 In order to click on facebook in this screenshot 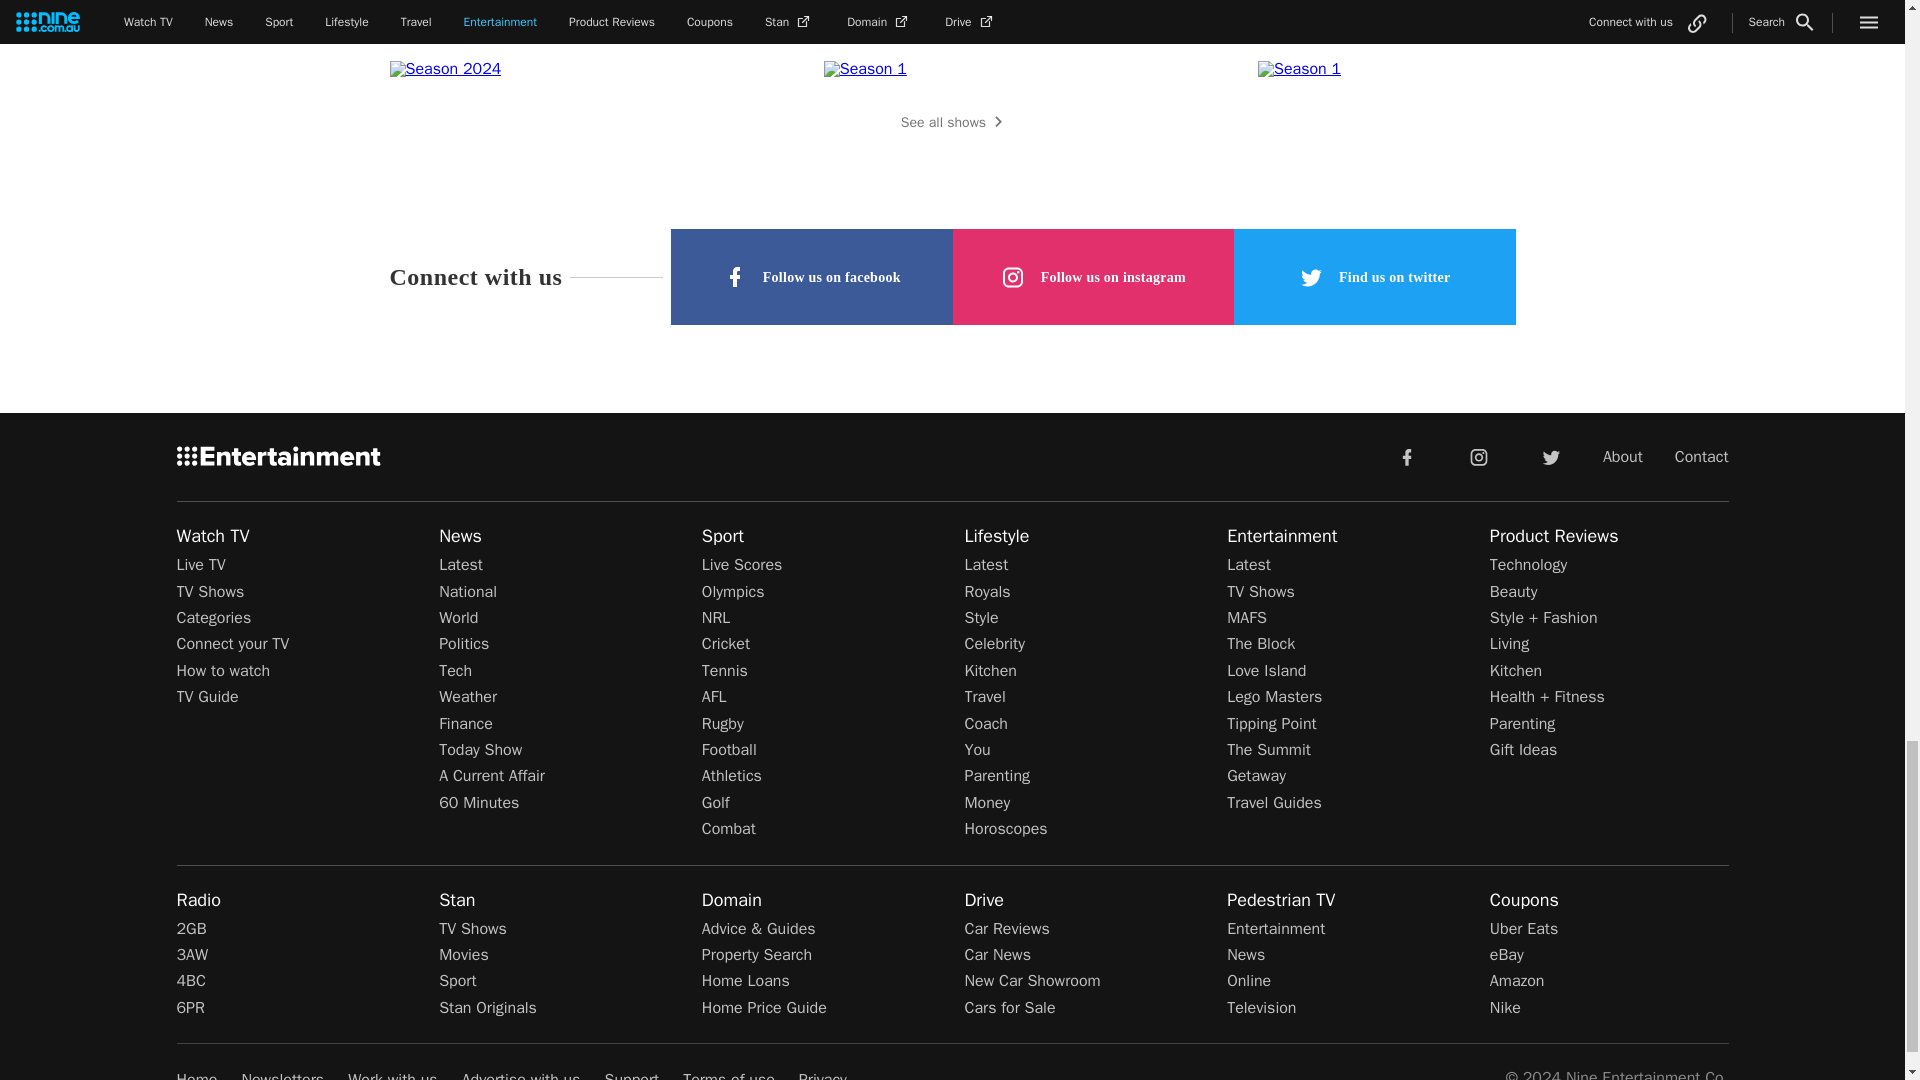, I will do `click(1406, 456)`.